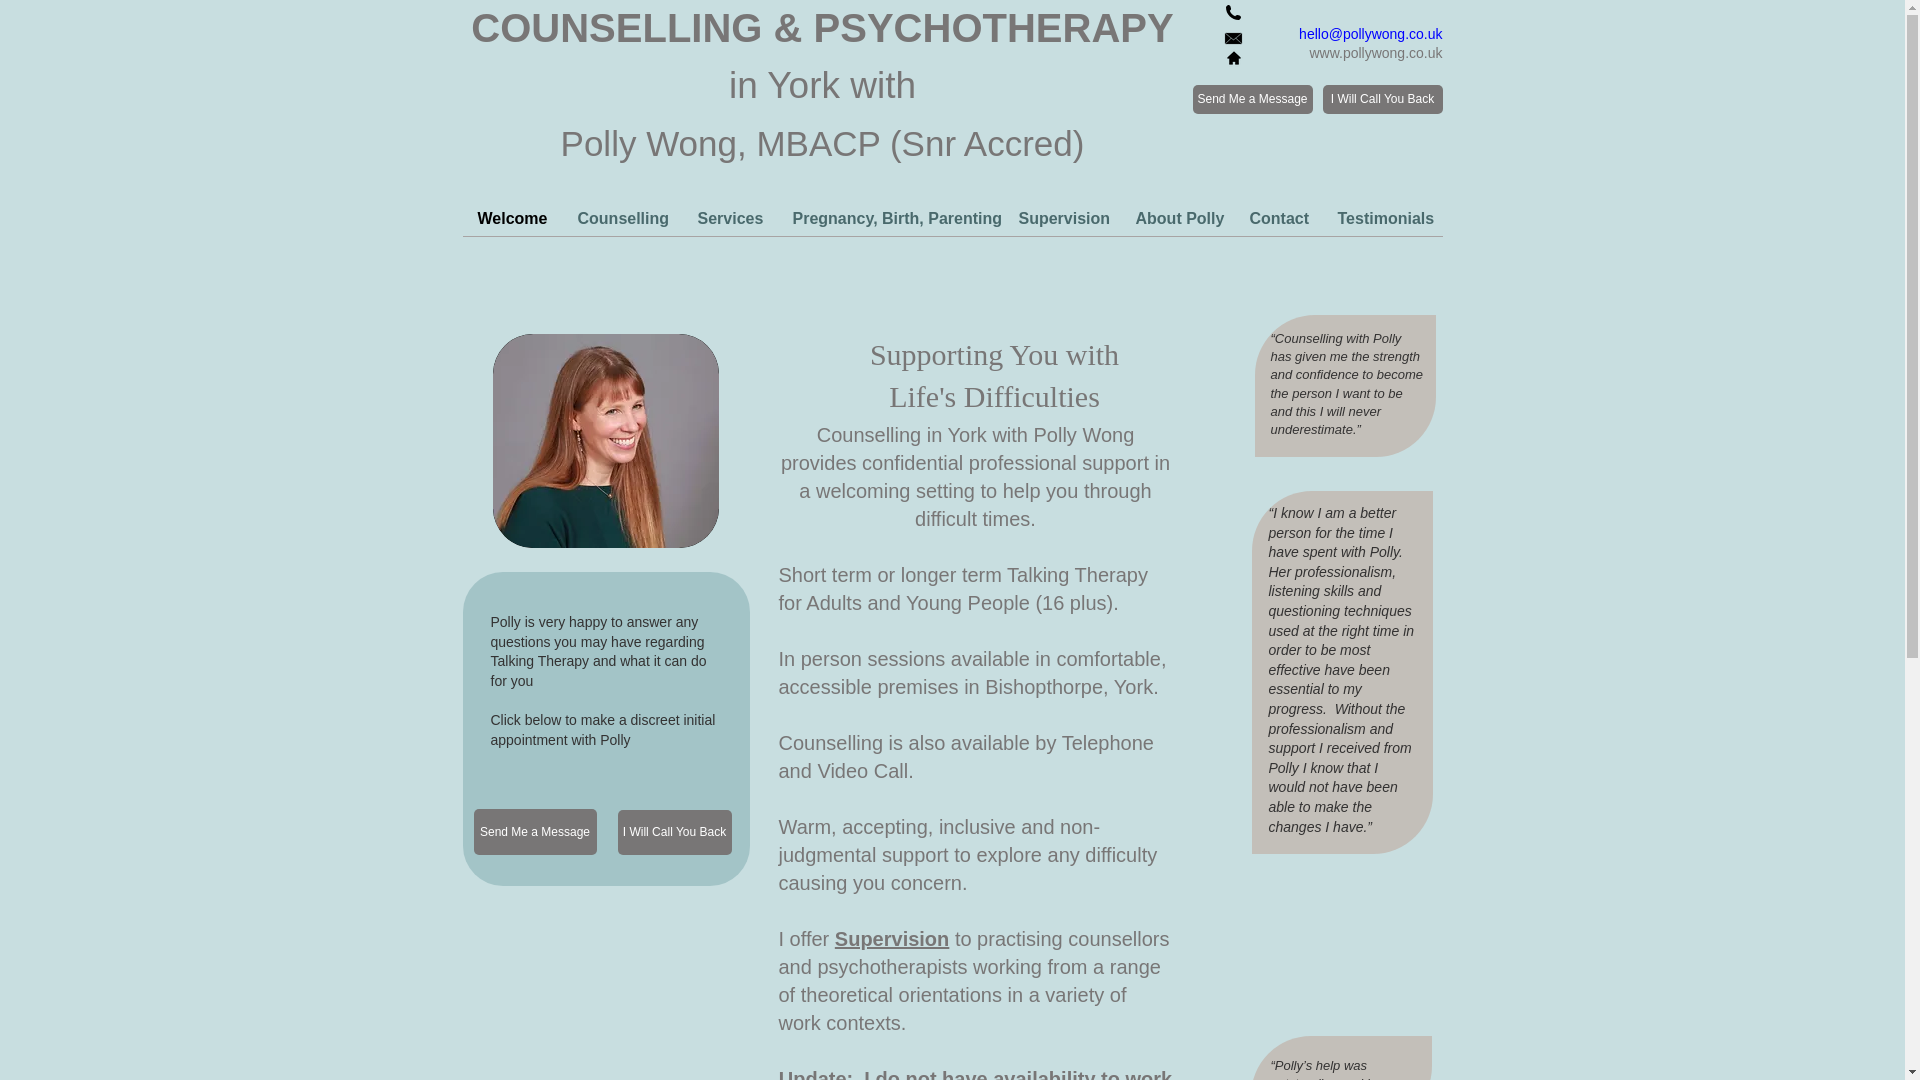 The height and width of the screenshot is (1080, 1920). I want to click on About Polly, so click(1176, 219).